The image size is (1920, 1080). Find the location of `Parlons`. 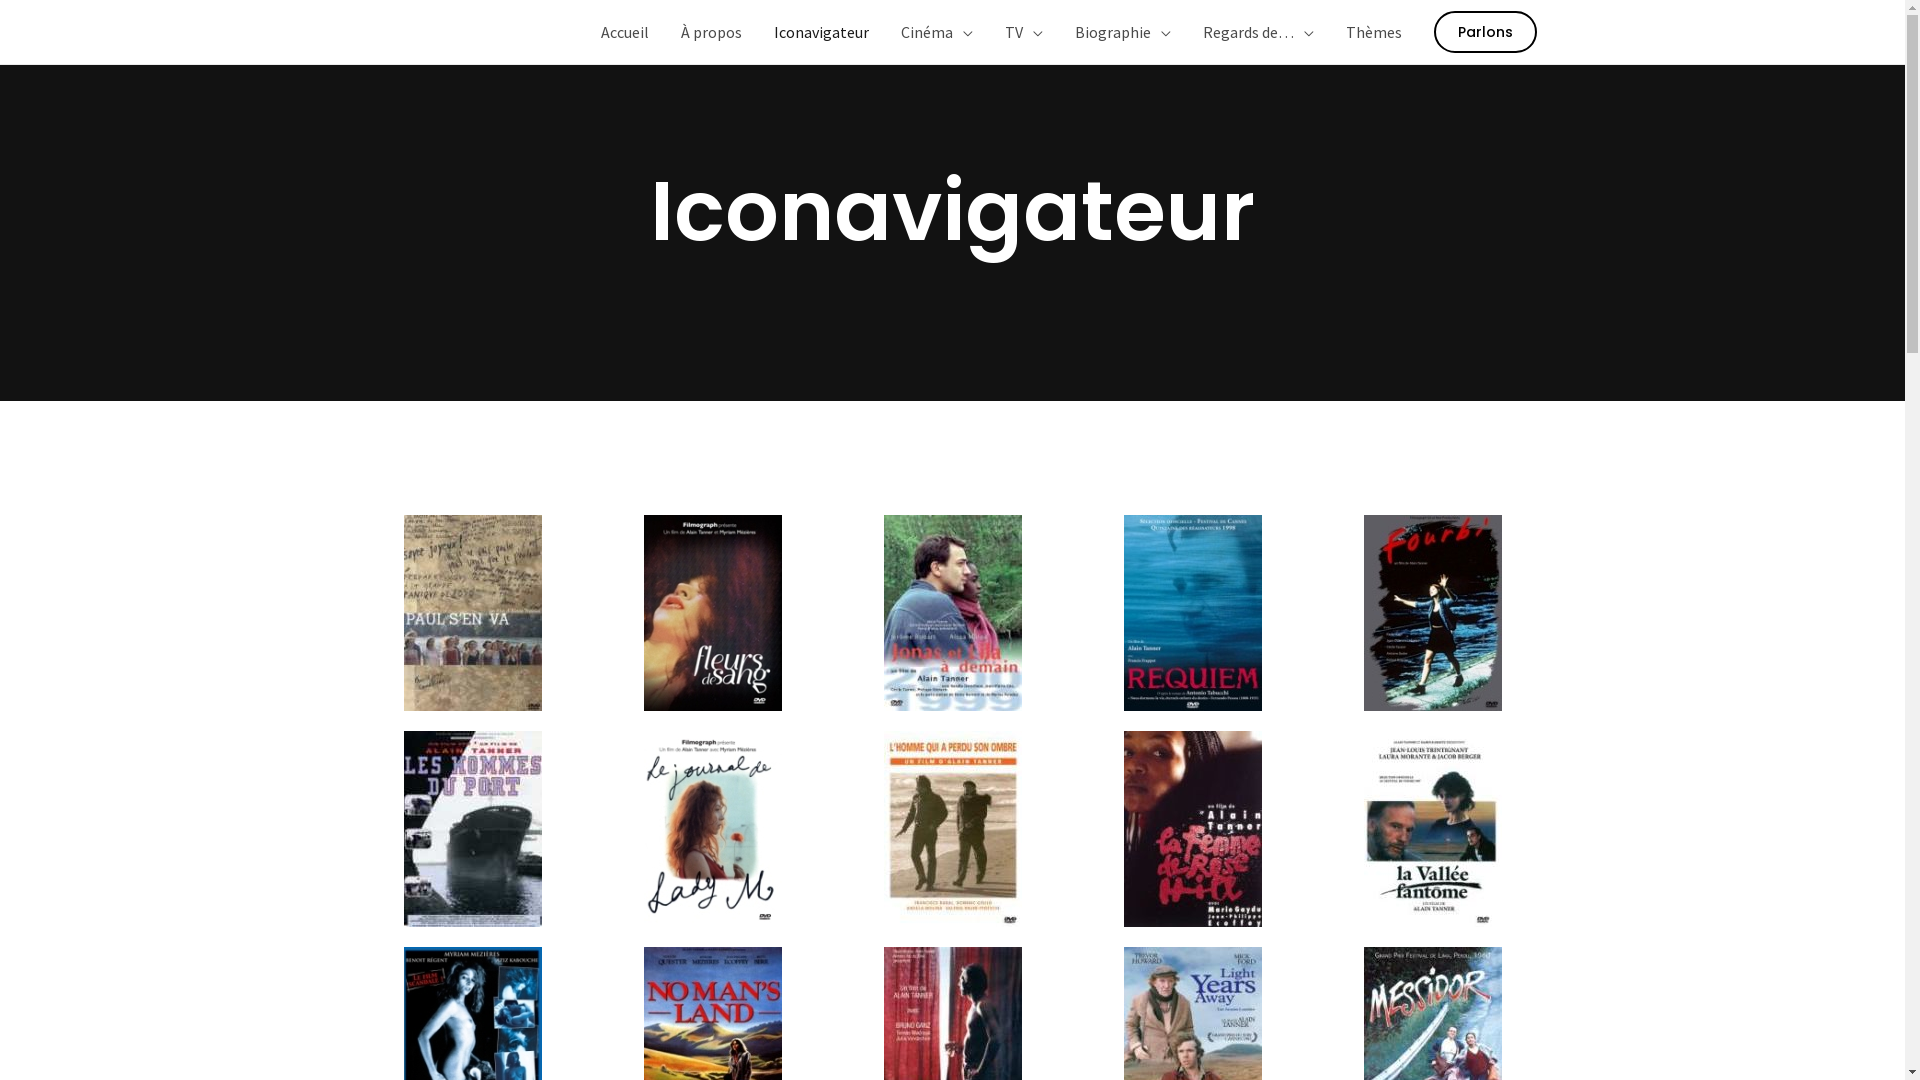

Parlons is located at coordinates (1486, 32).